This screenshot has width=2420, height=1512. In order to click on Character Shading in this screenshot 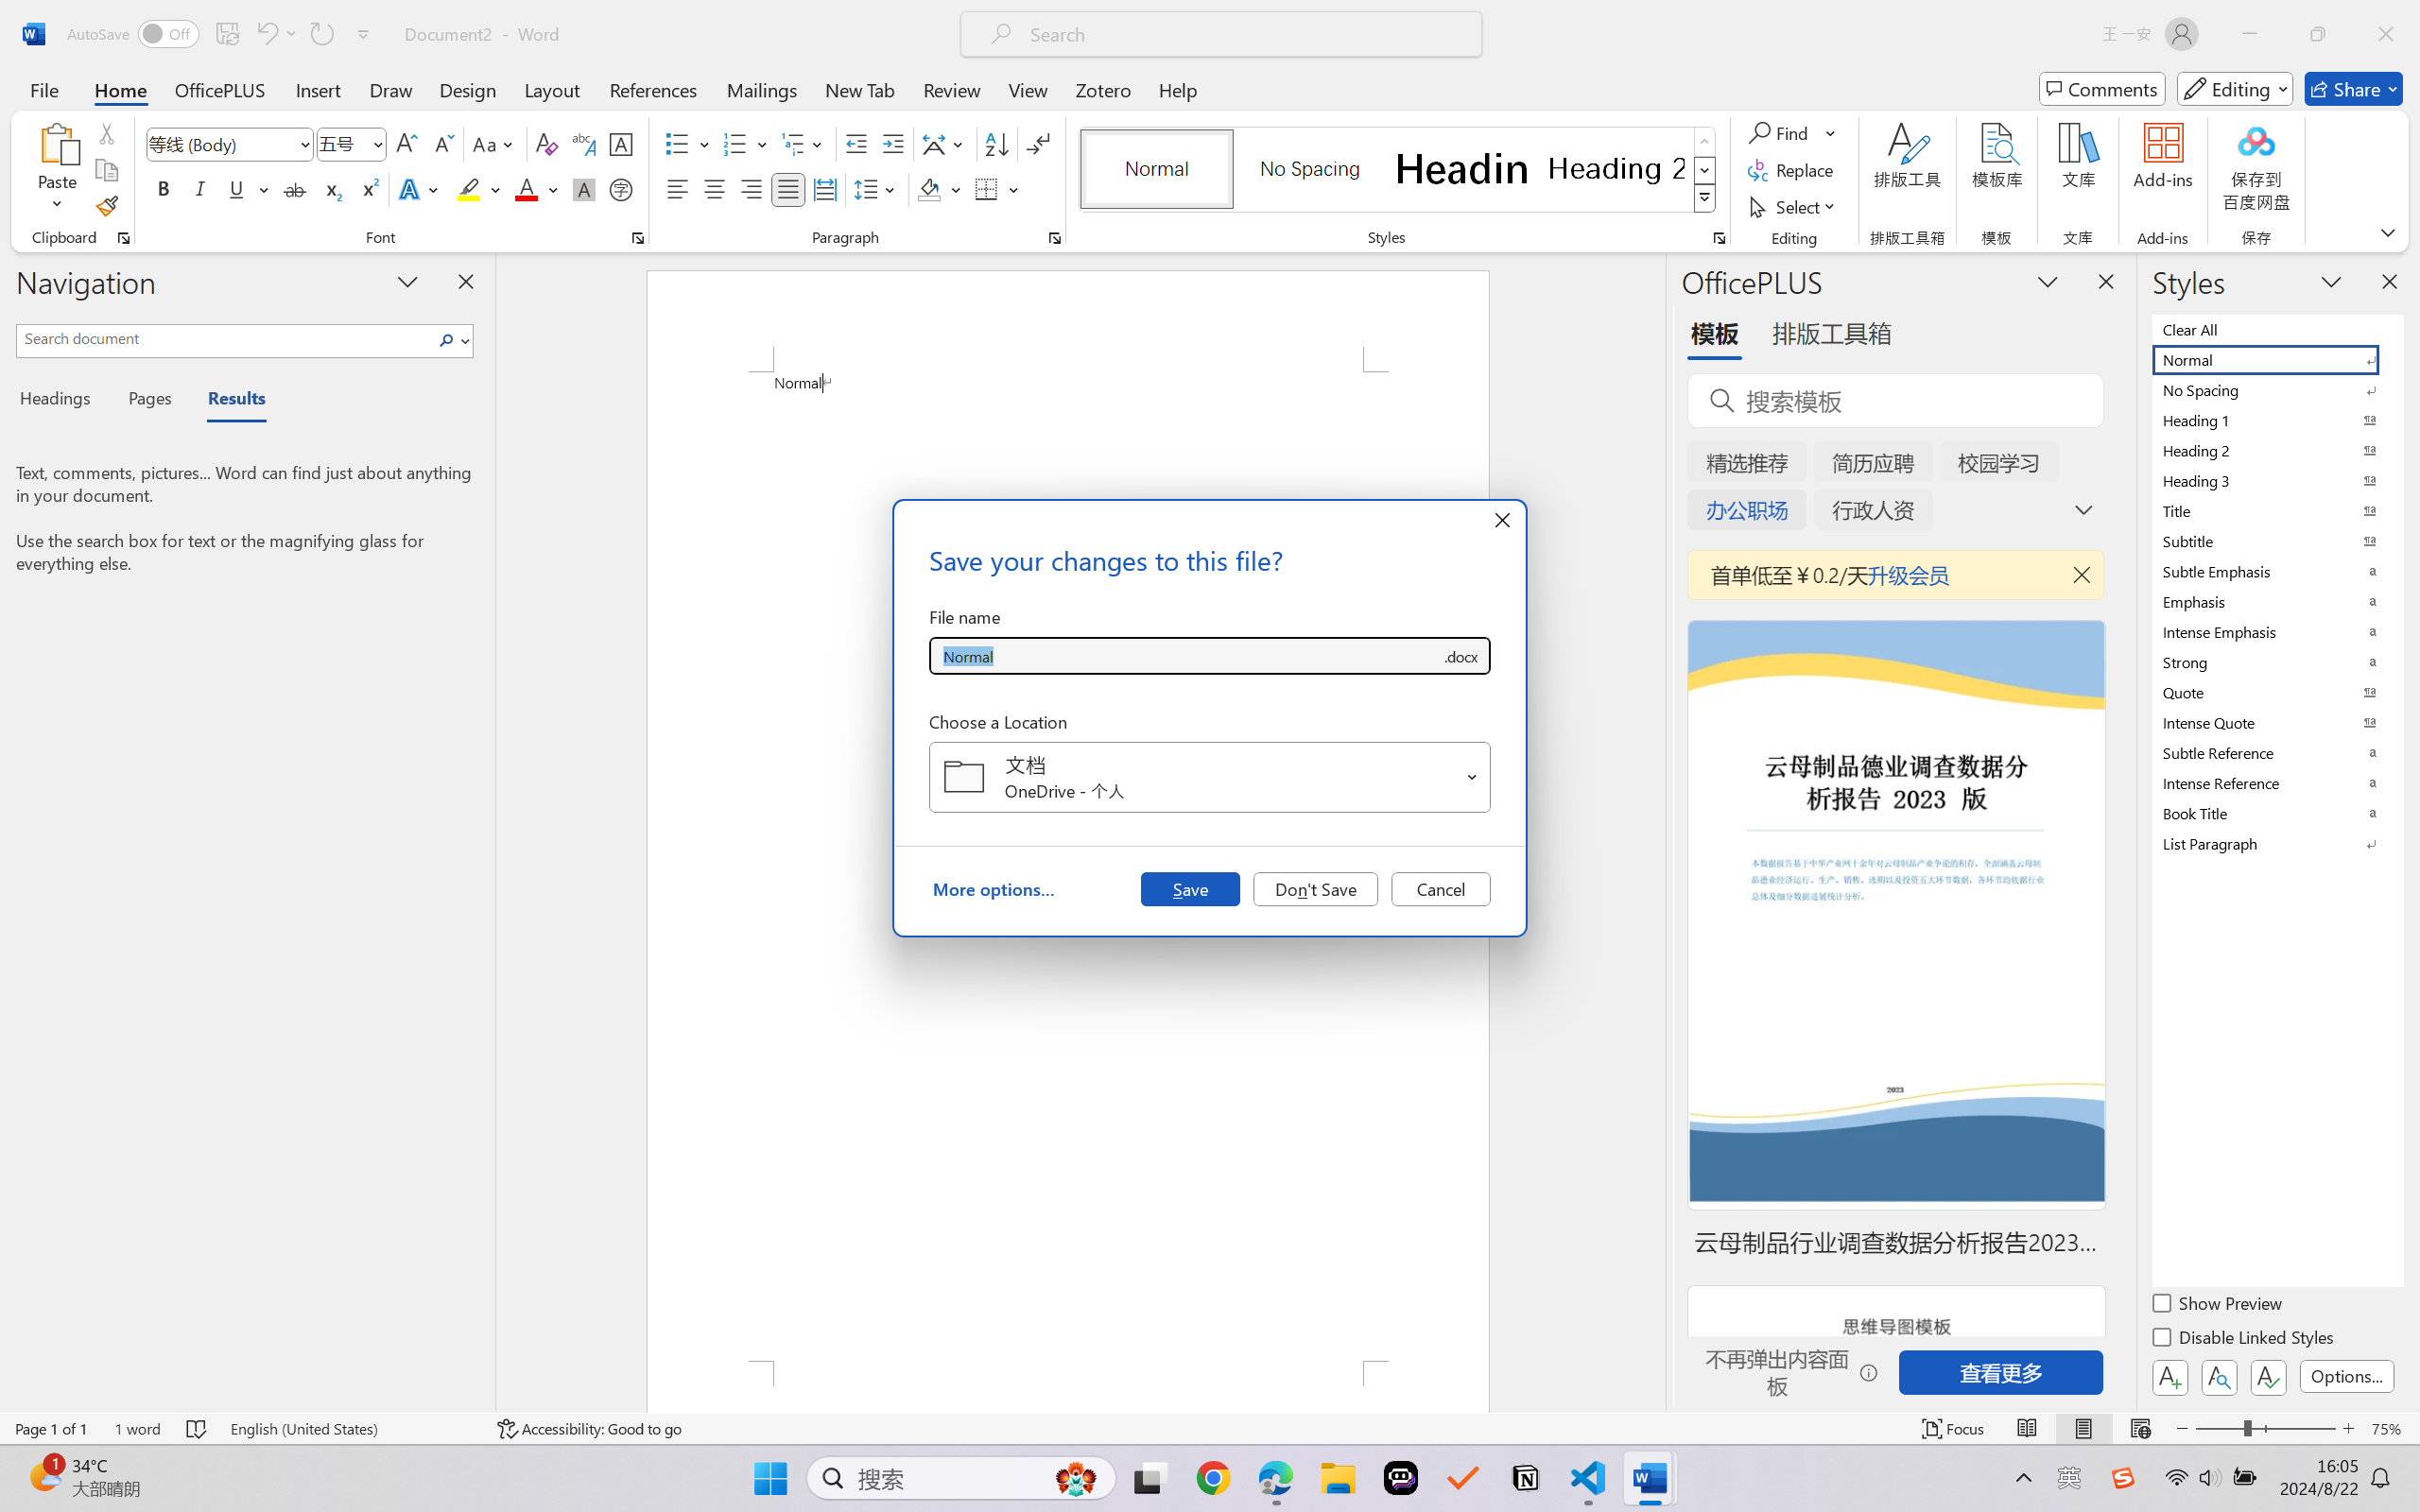, I will do `click(582, 189)`.